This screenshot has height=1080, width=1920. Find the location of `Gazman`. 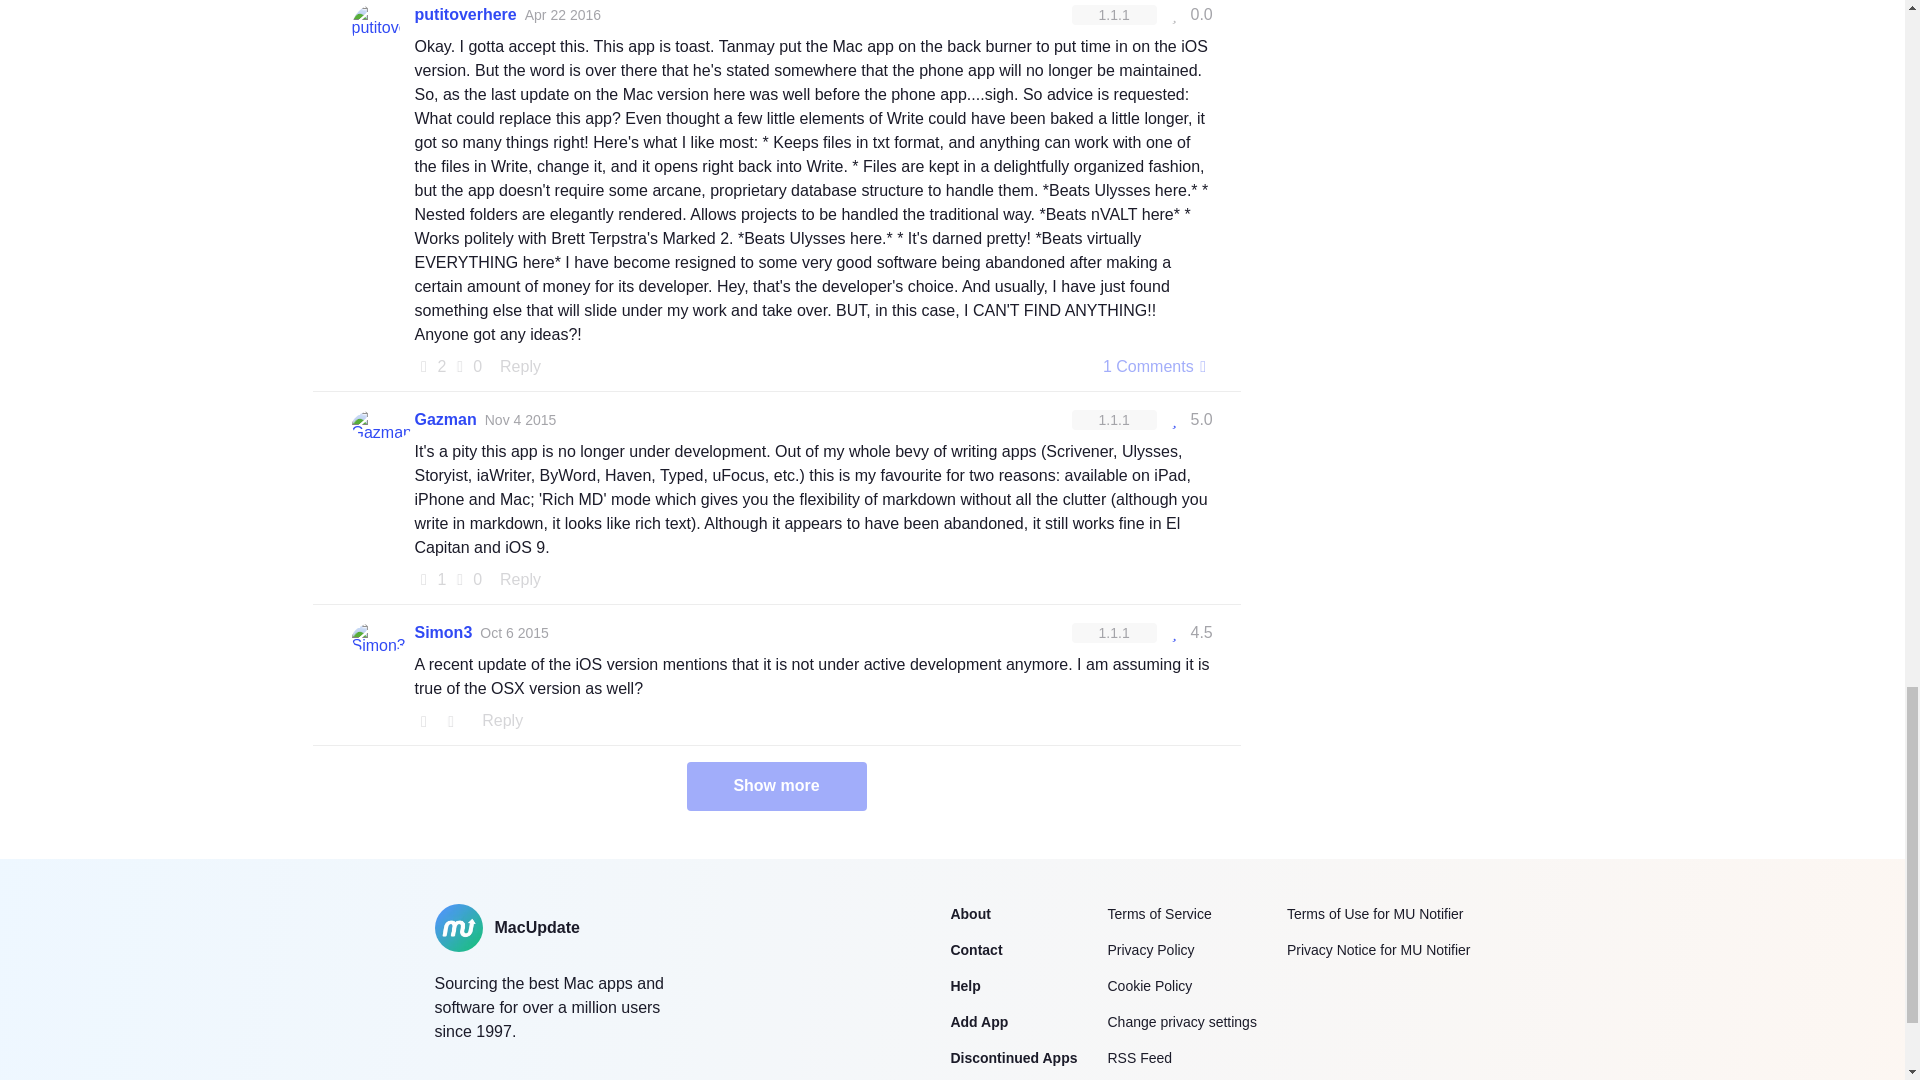

Gazman is located at coordinates (445, 420).